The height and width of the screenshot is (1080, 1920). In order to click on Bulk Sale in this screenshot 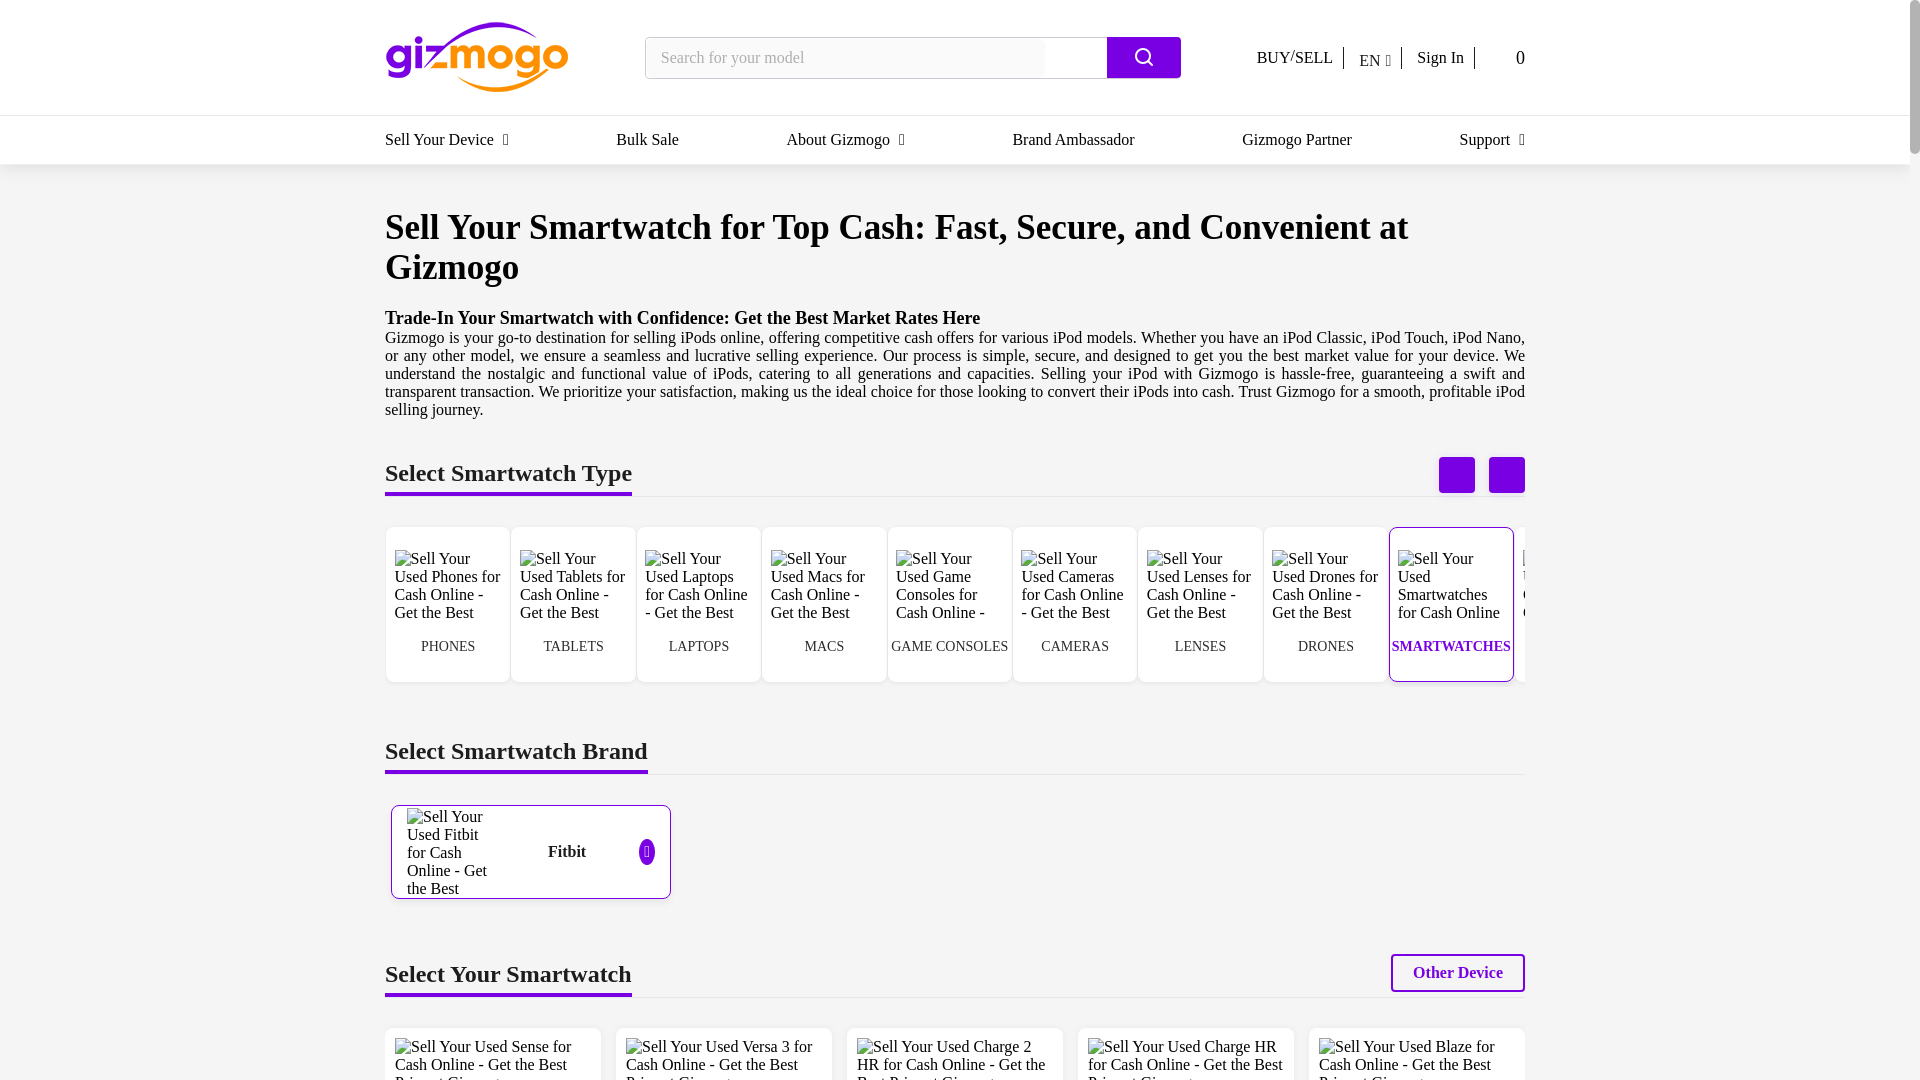, I will do `click(648, 140)`.